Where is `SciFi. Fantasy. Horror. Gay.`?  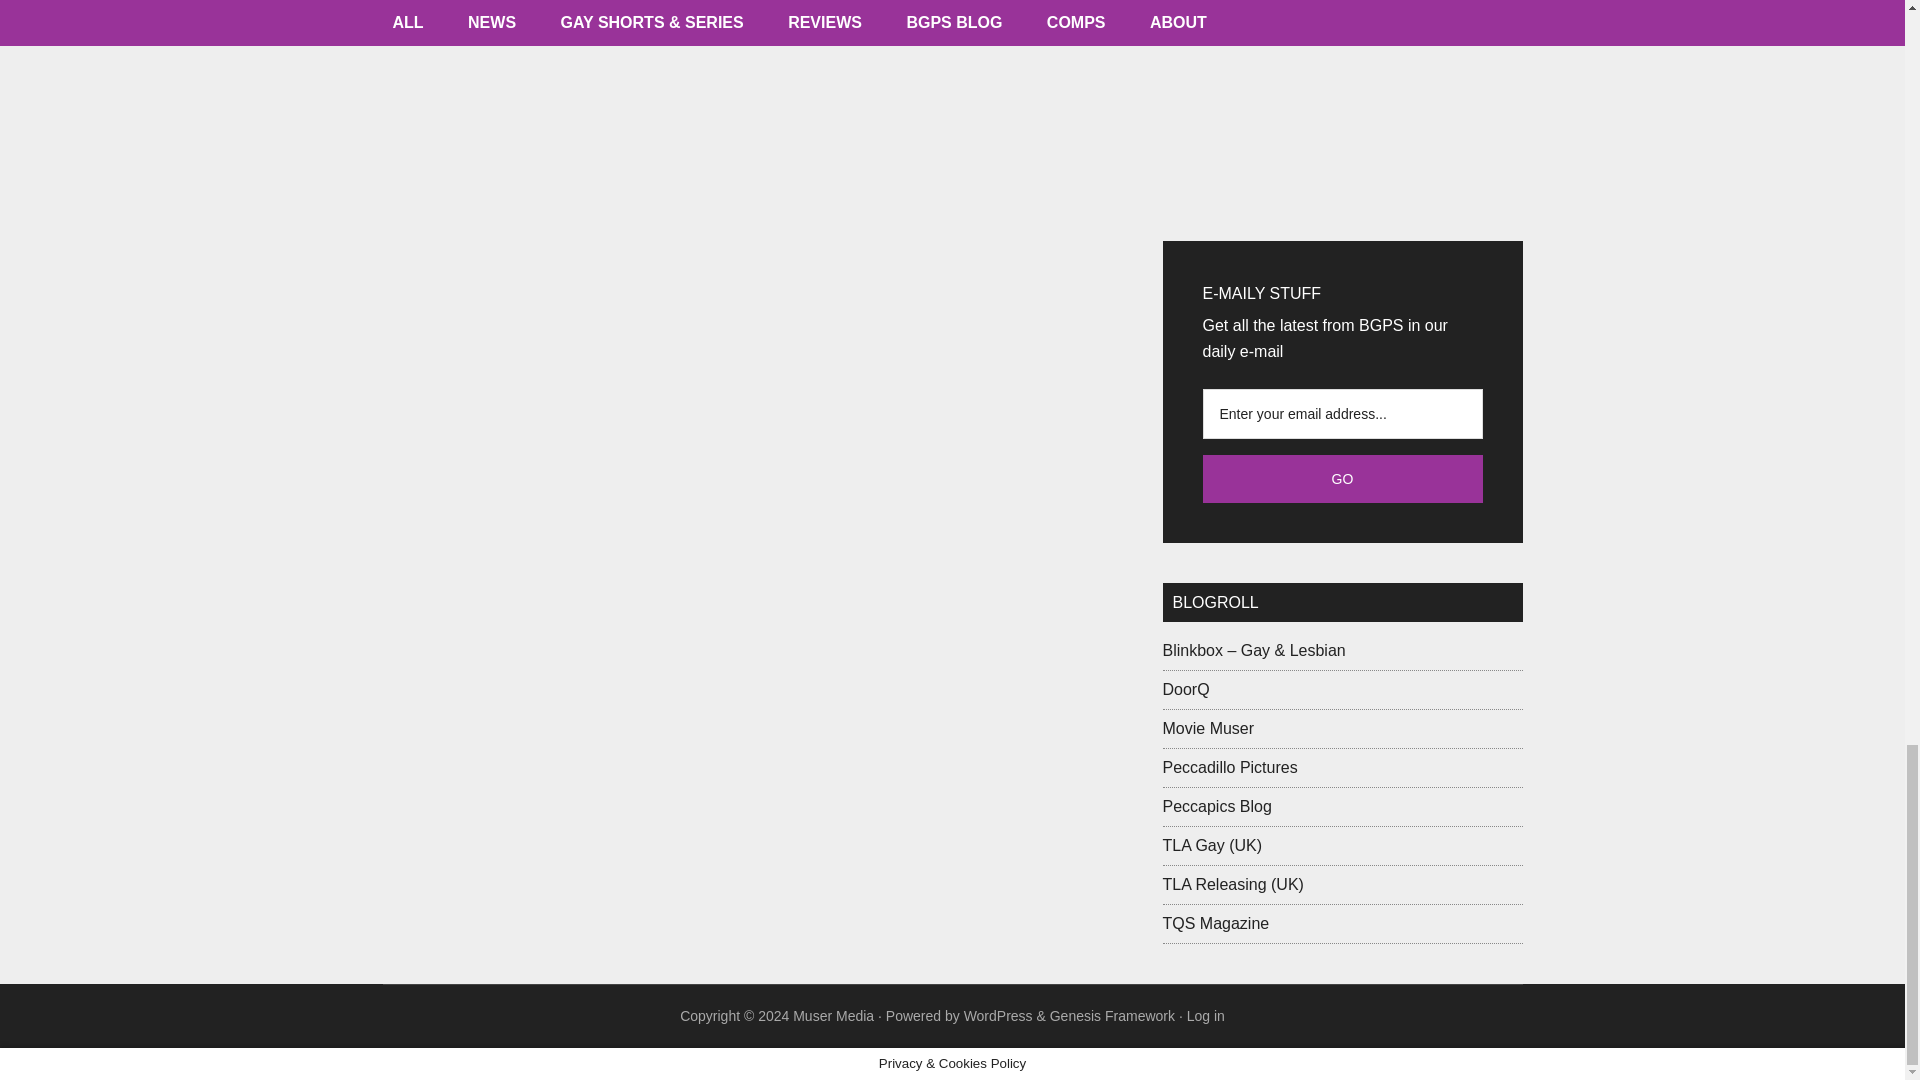
SciFi. Fantasy. Horror. Gay. is located at coordinates (1185, 689).